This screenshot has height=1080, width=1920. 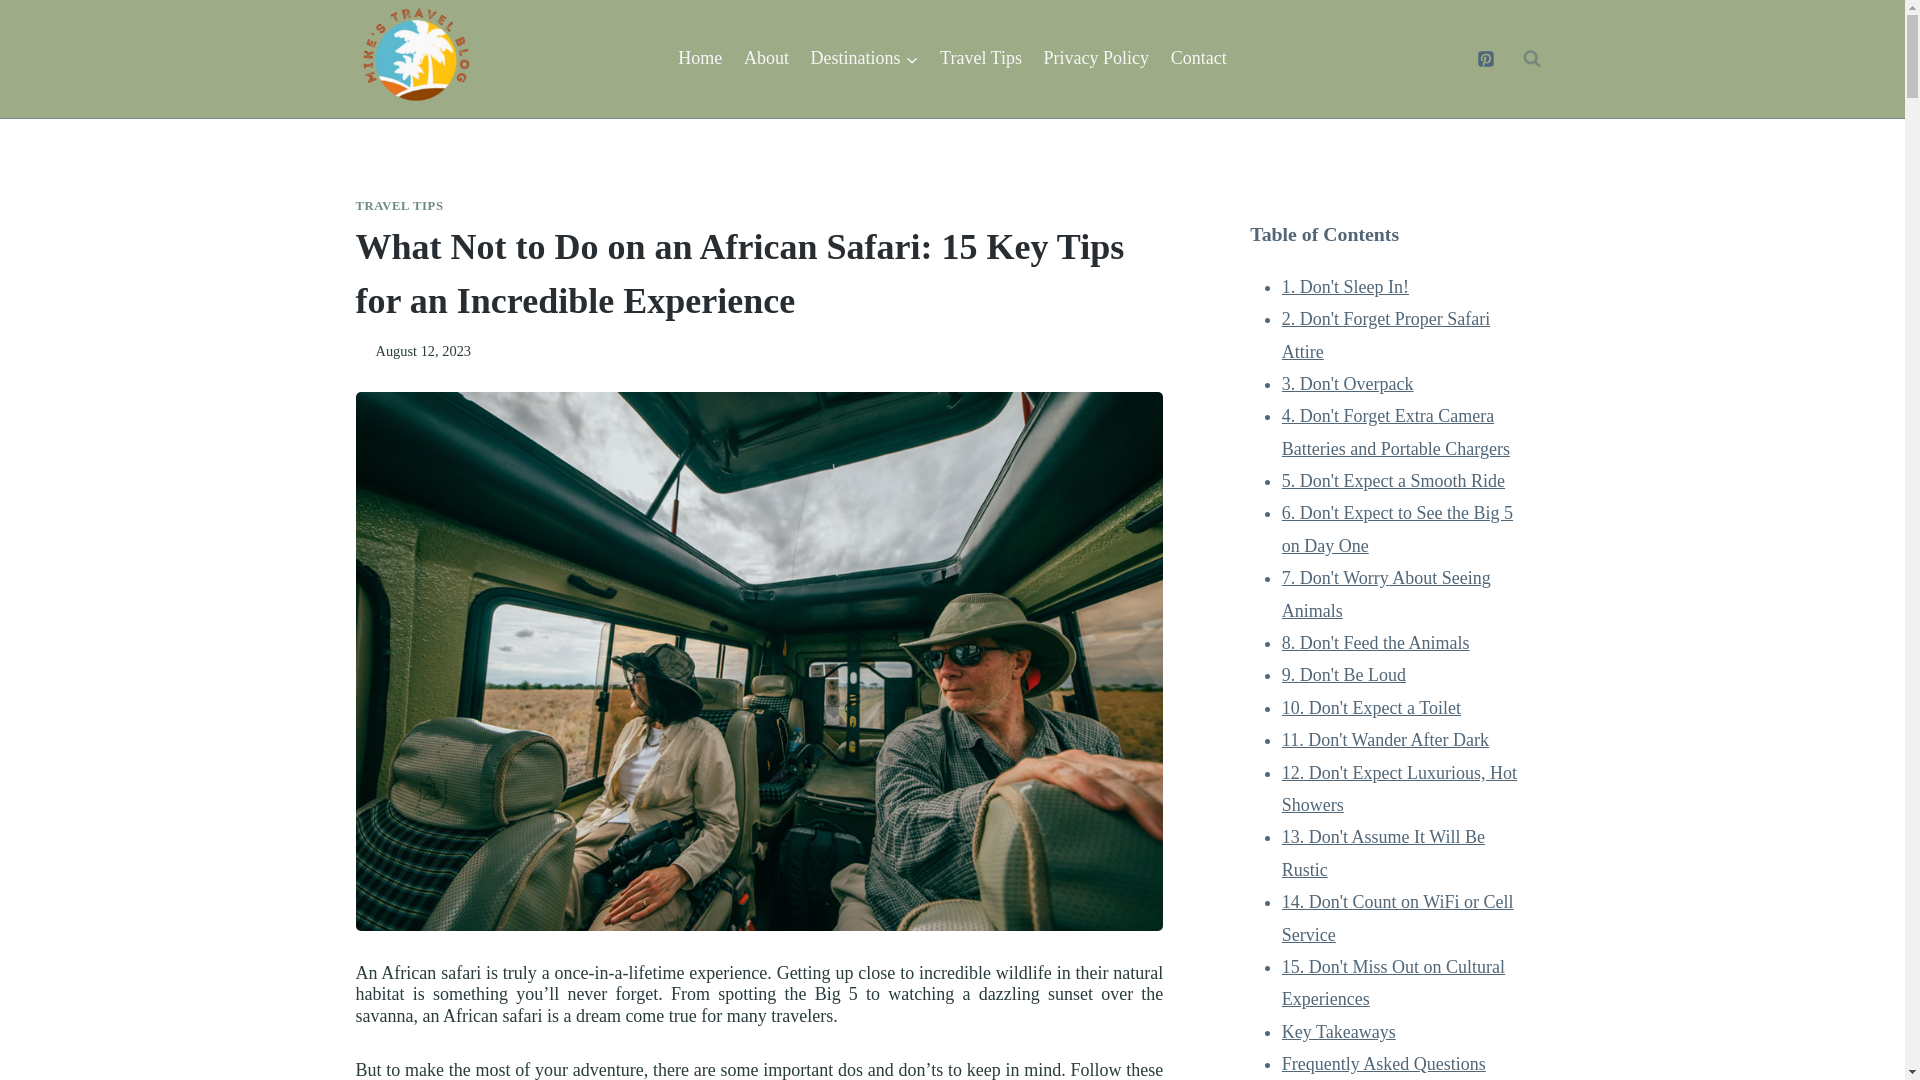 I want to click on TRAVEL TIPS, so click(x=399, y=205).